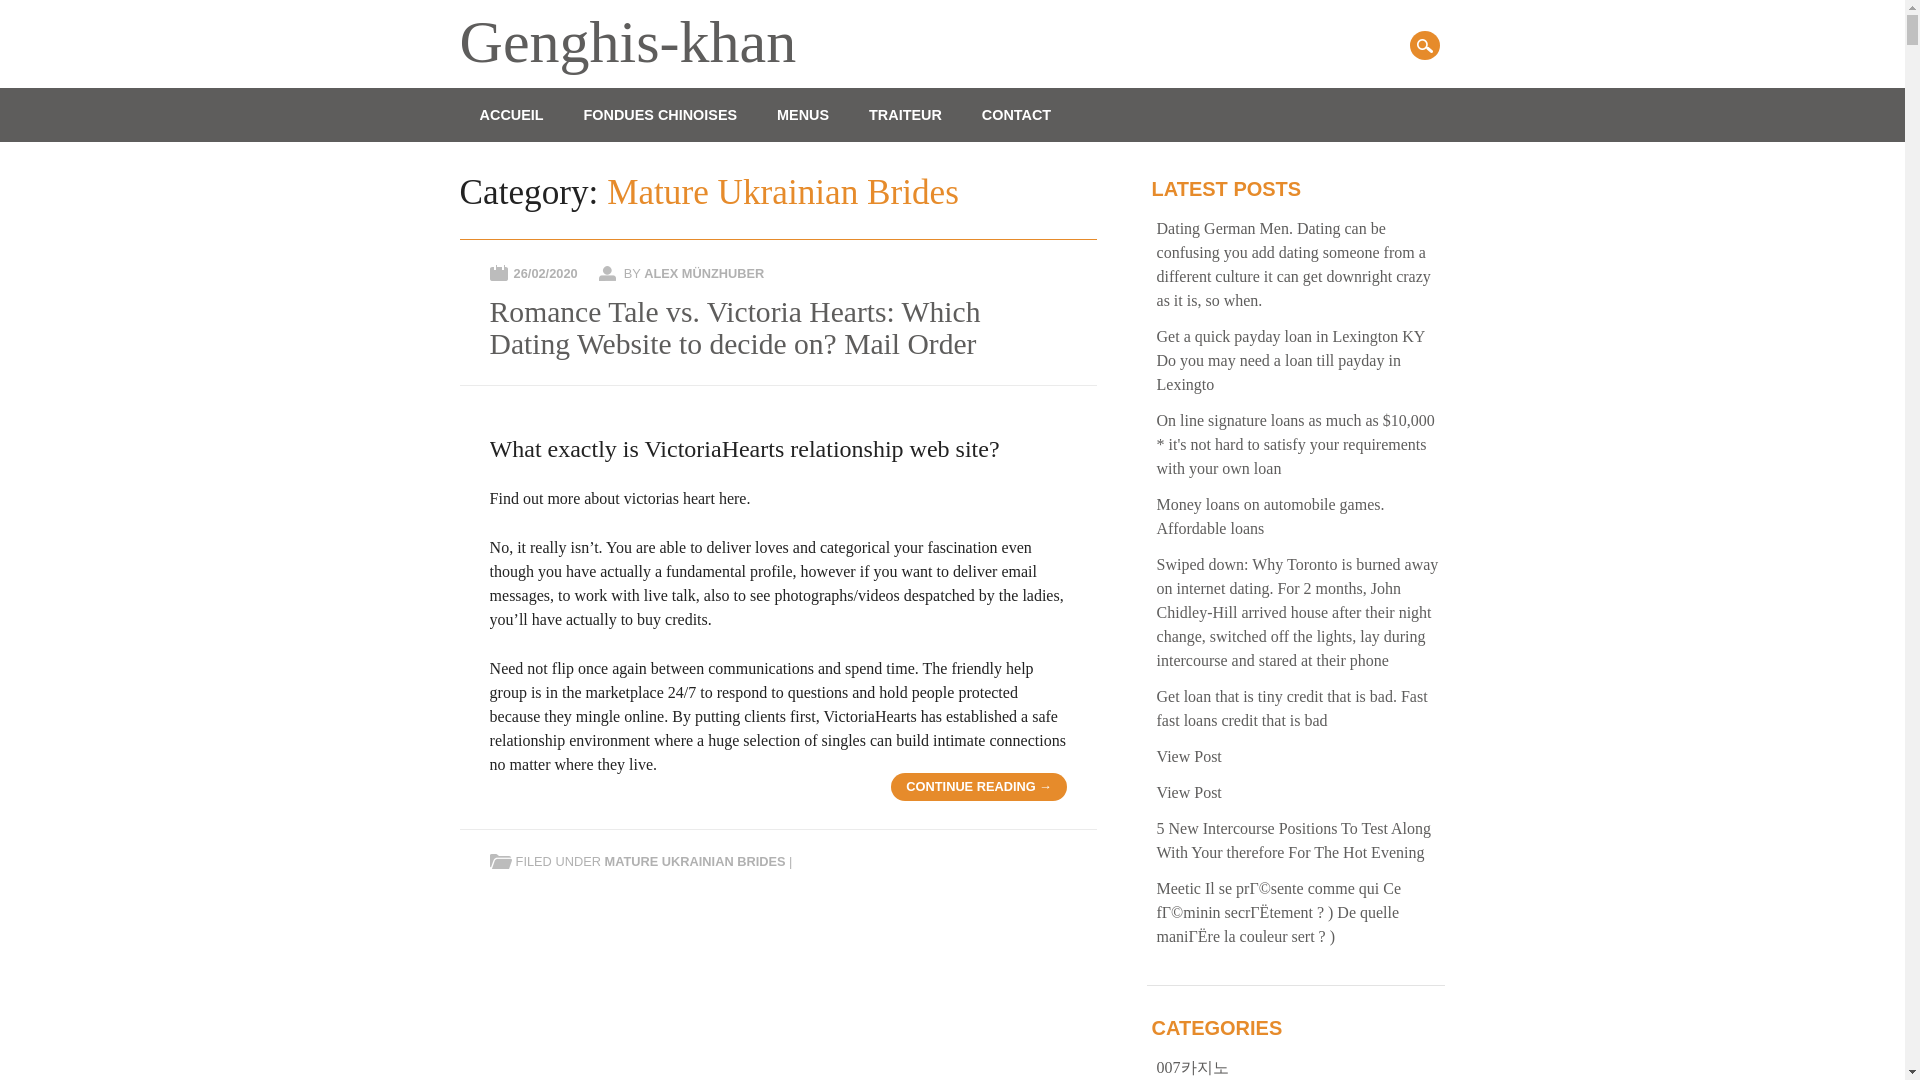  Describe the element at coordinates (1189, 792) in the screenshot. I see `Look View Post` at that location.